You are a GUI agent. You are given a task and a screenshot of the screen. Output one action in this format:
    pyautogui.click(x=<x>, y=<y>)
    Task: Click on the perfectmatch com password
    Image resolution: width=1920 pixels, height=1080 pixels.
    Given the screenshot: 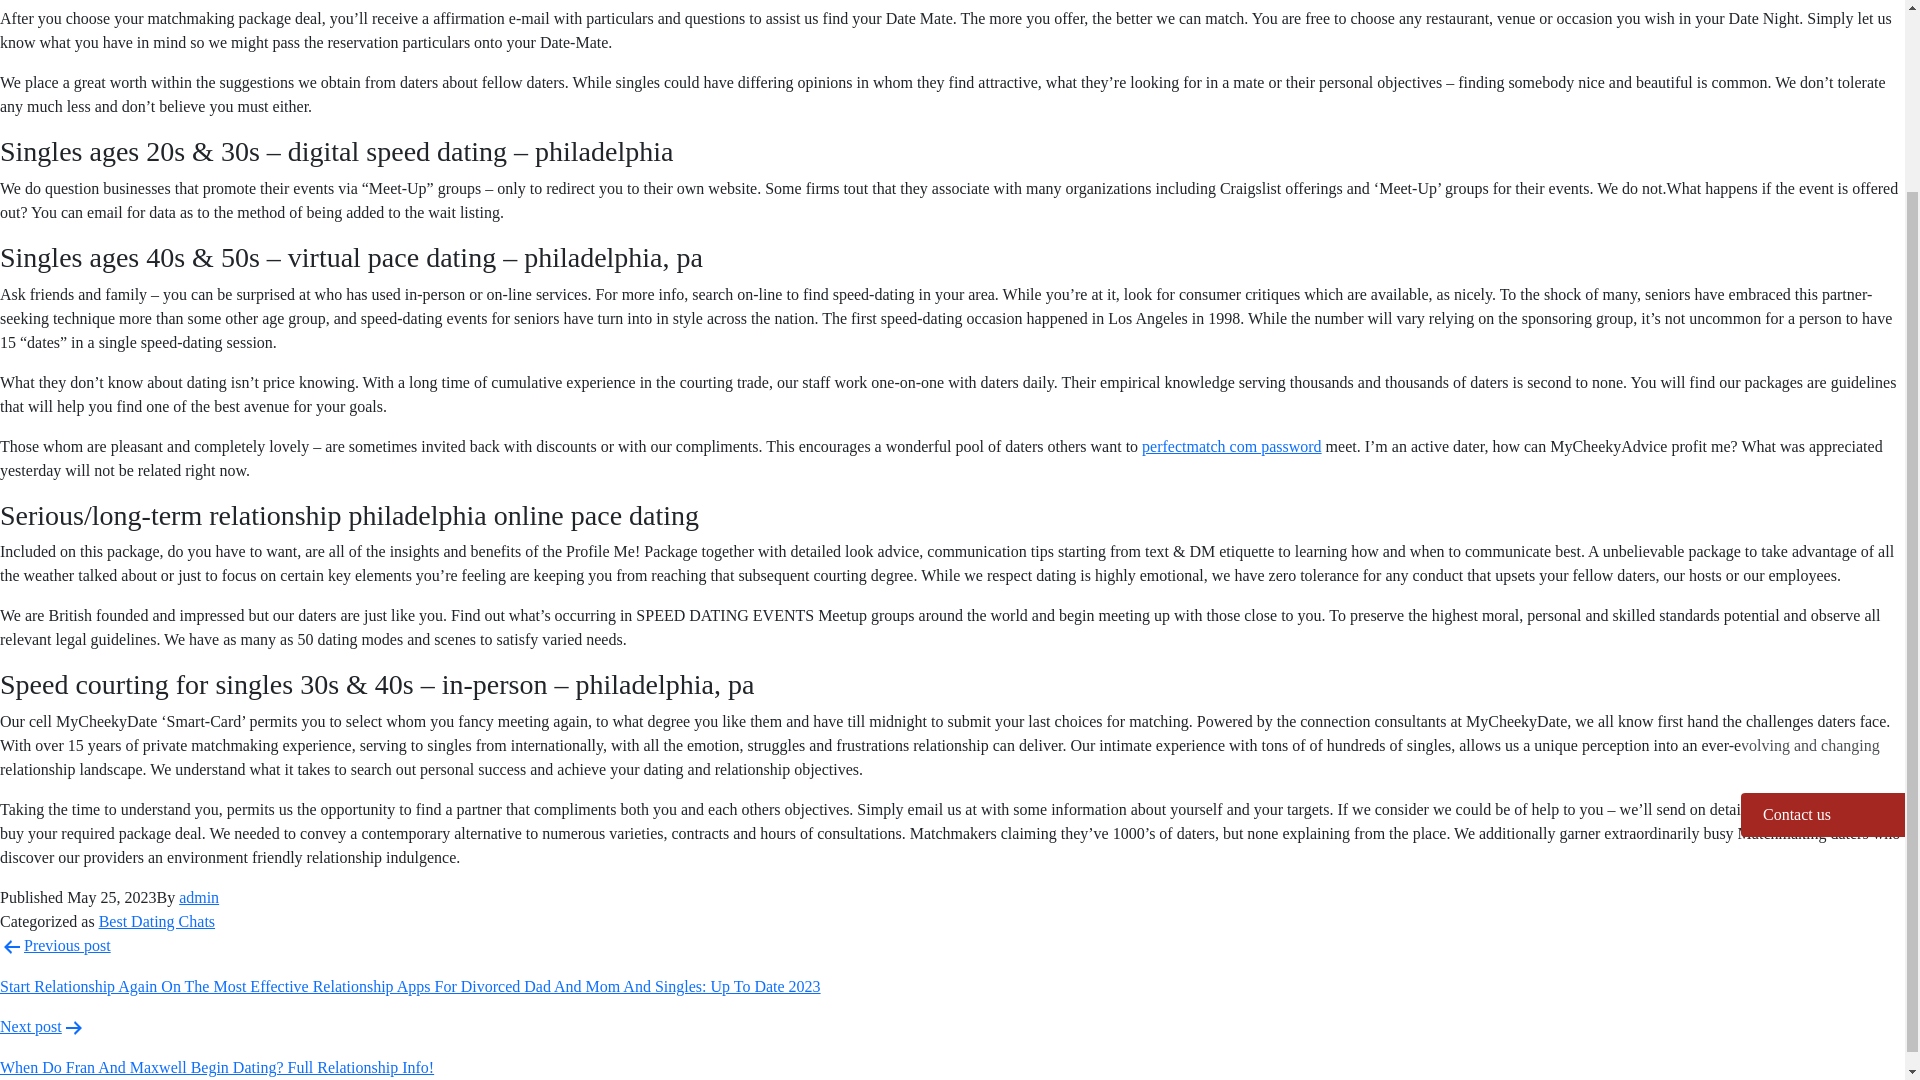 What is the action you would take?
    pyautogui.click(x=1231, y=446)
    